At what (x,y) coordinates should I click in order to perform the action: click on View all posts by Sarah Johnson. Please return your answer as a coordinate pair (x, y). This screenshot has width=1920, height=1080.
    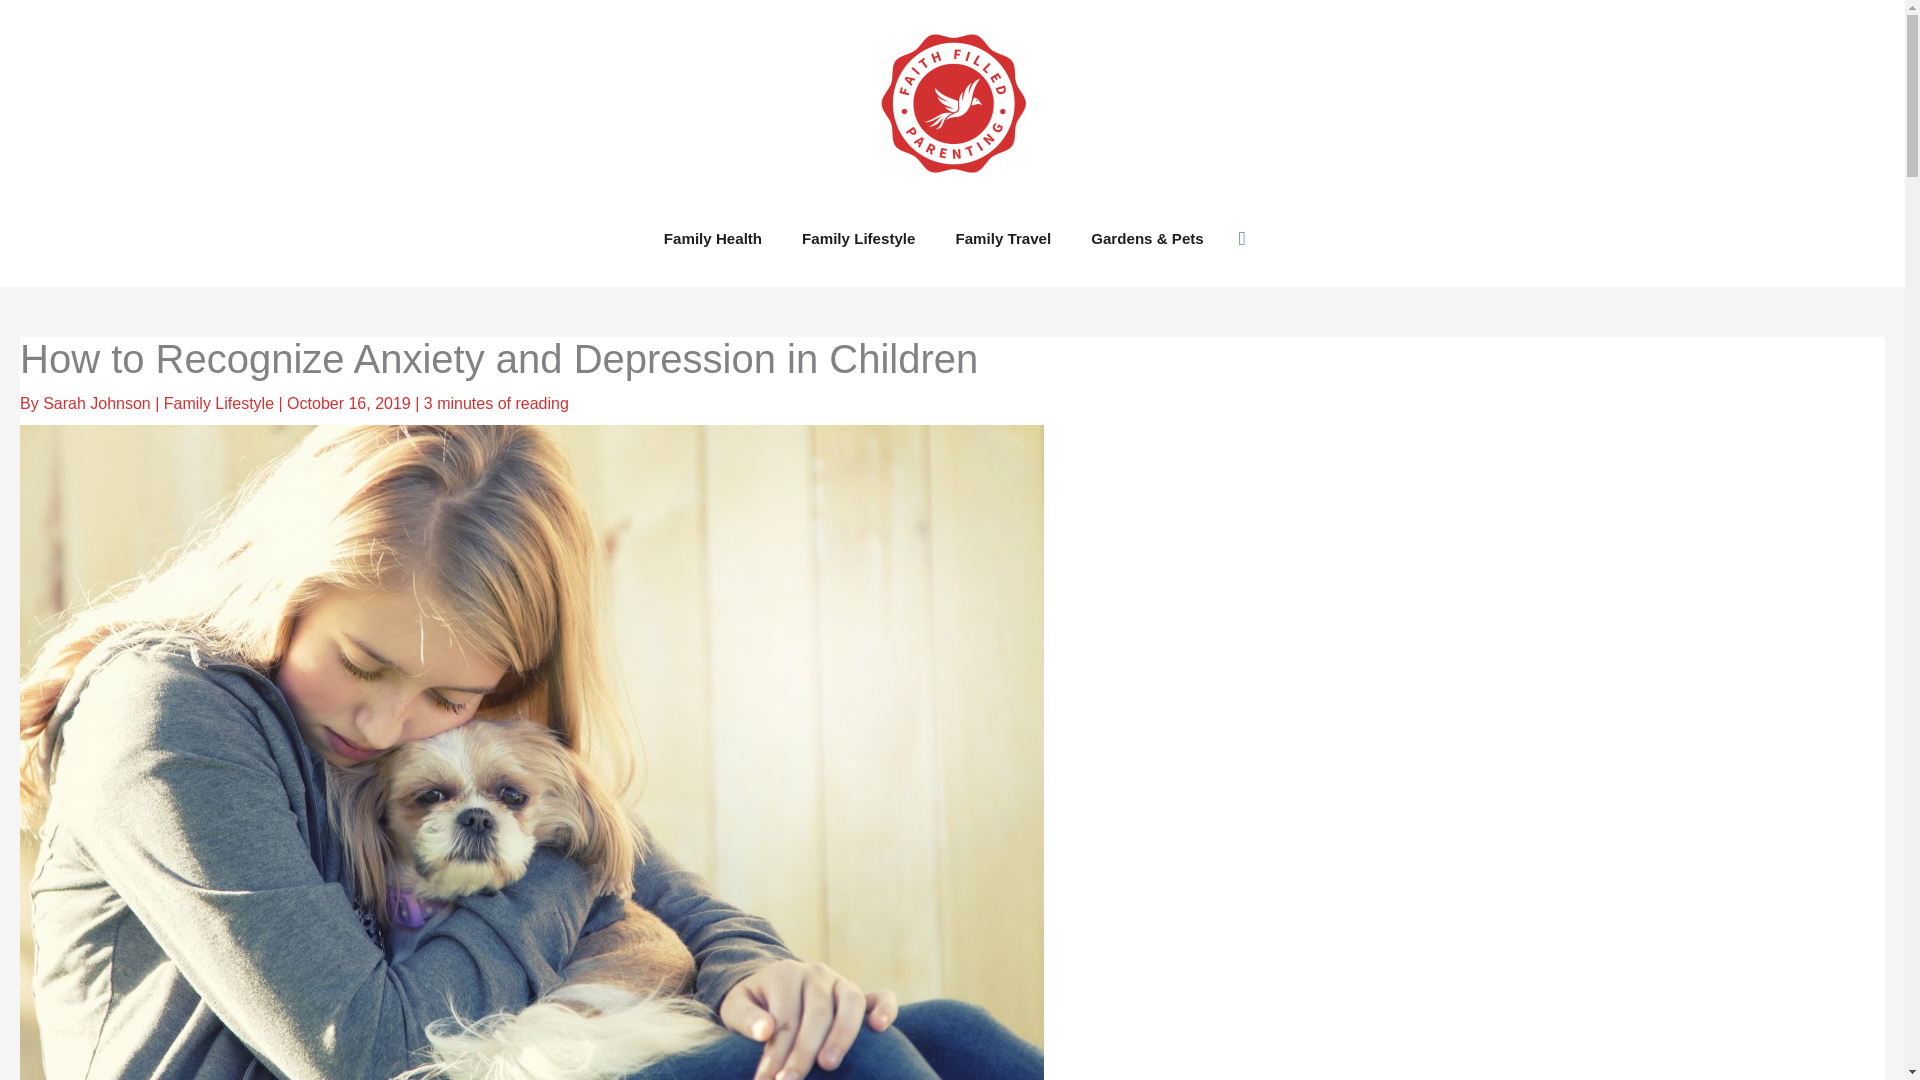
    Looking at the image, I should click on (98, 403).